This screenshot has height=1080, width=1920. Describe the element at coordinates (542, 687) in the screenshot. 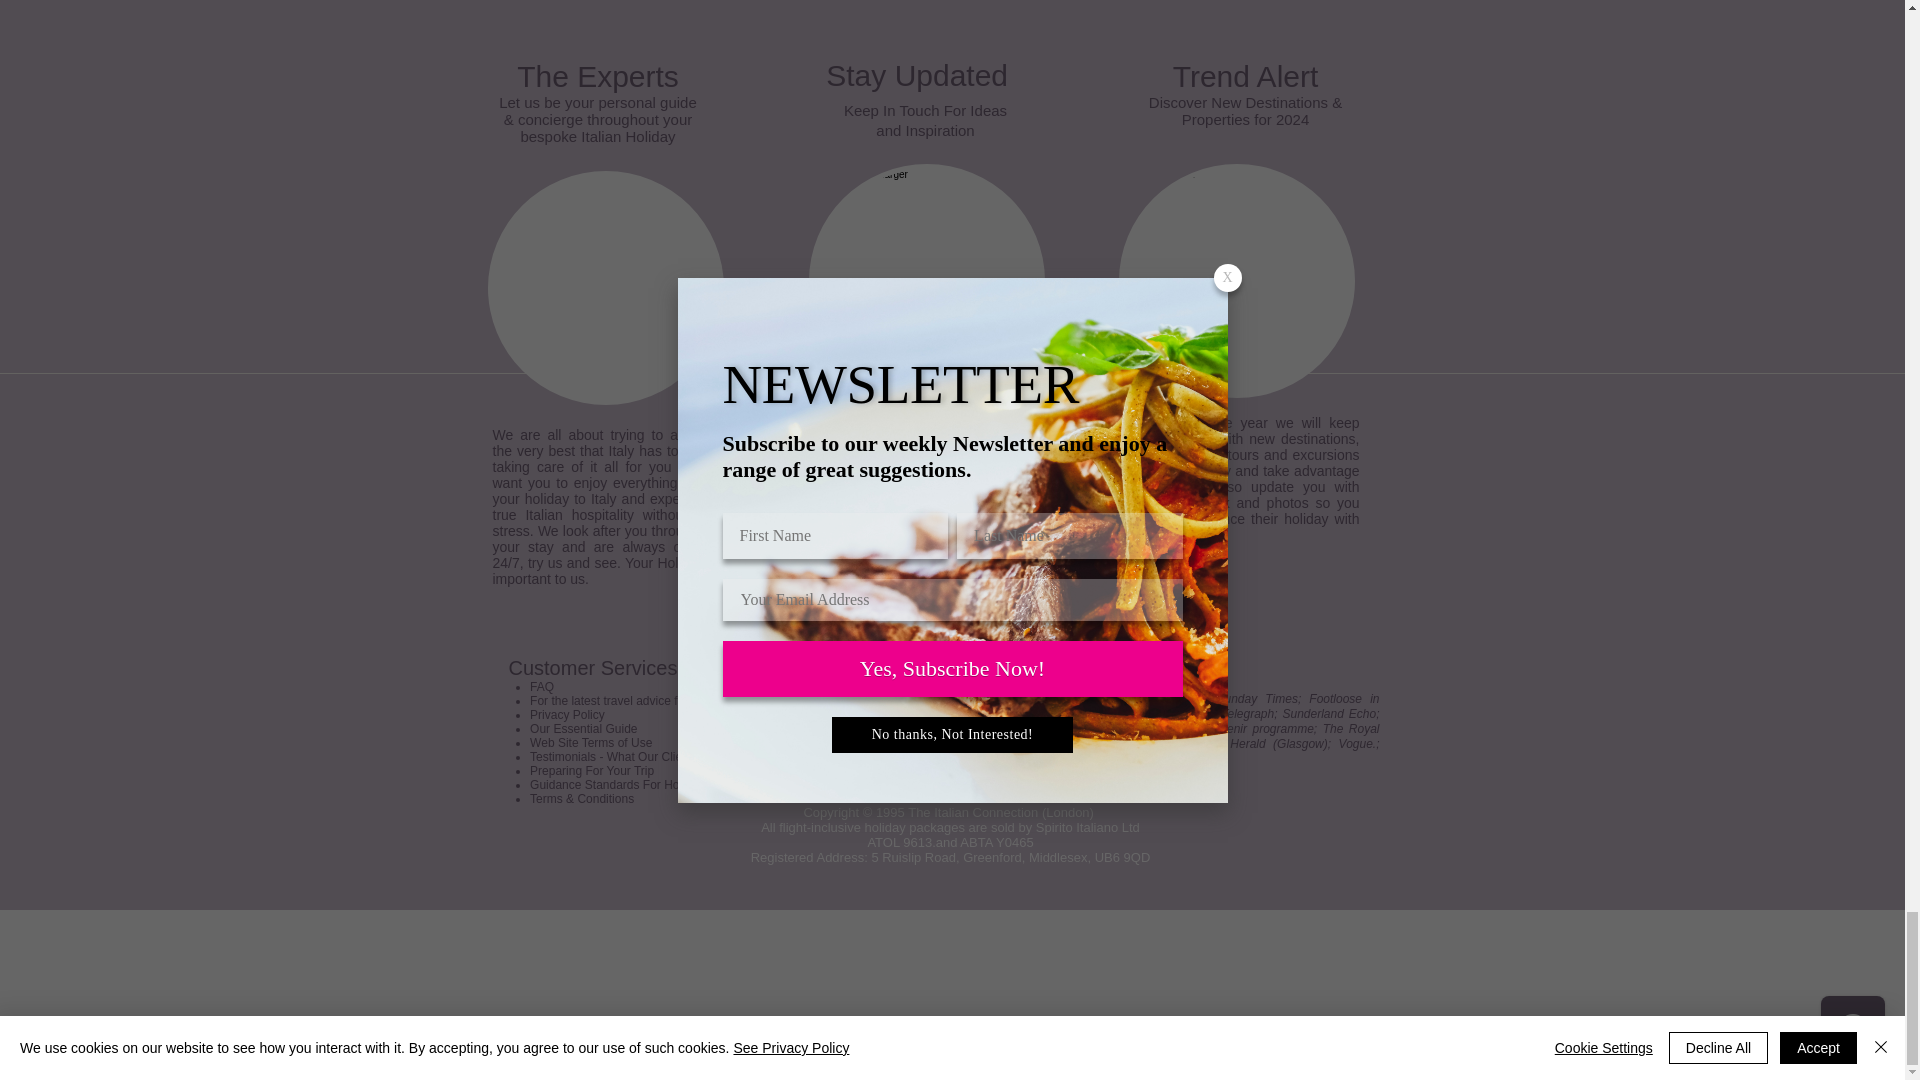

I see `FAQ` at that location.